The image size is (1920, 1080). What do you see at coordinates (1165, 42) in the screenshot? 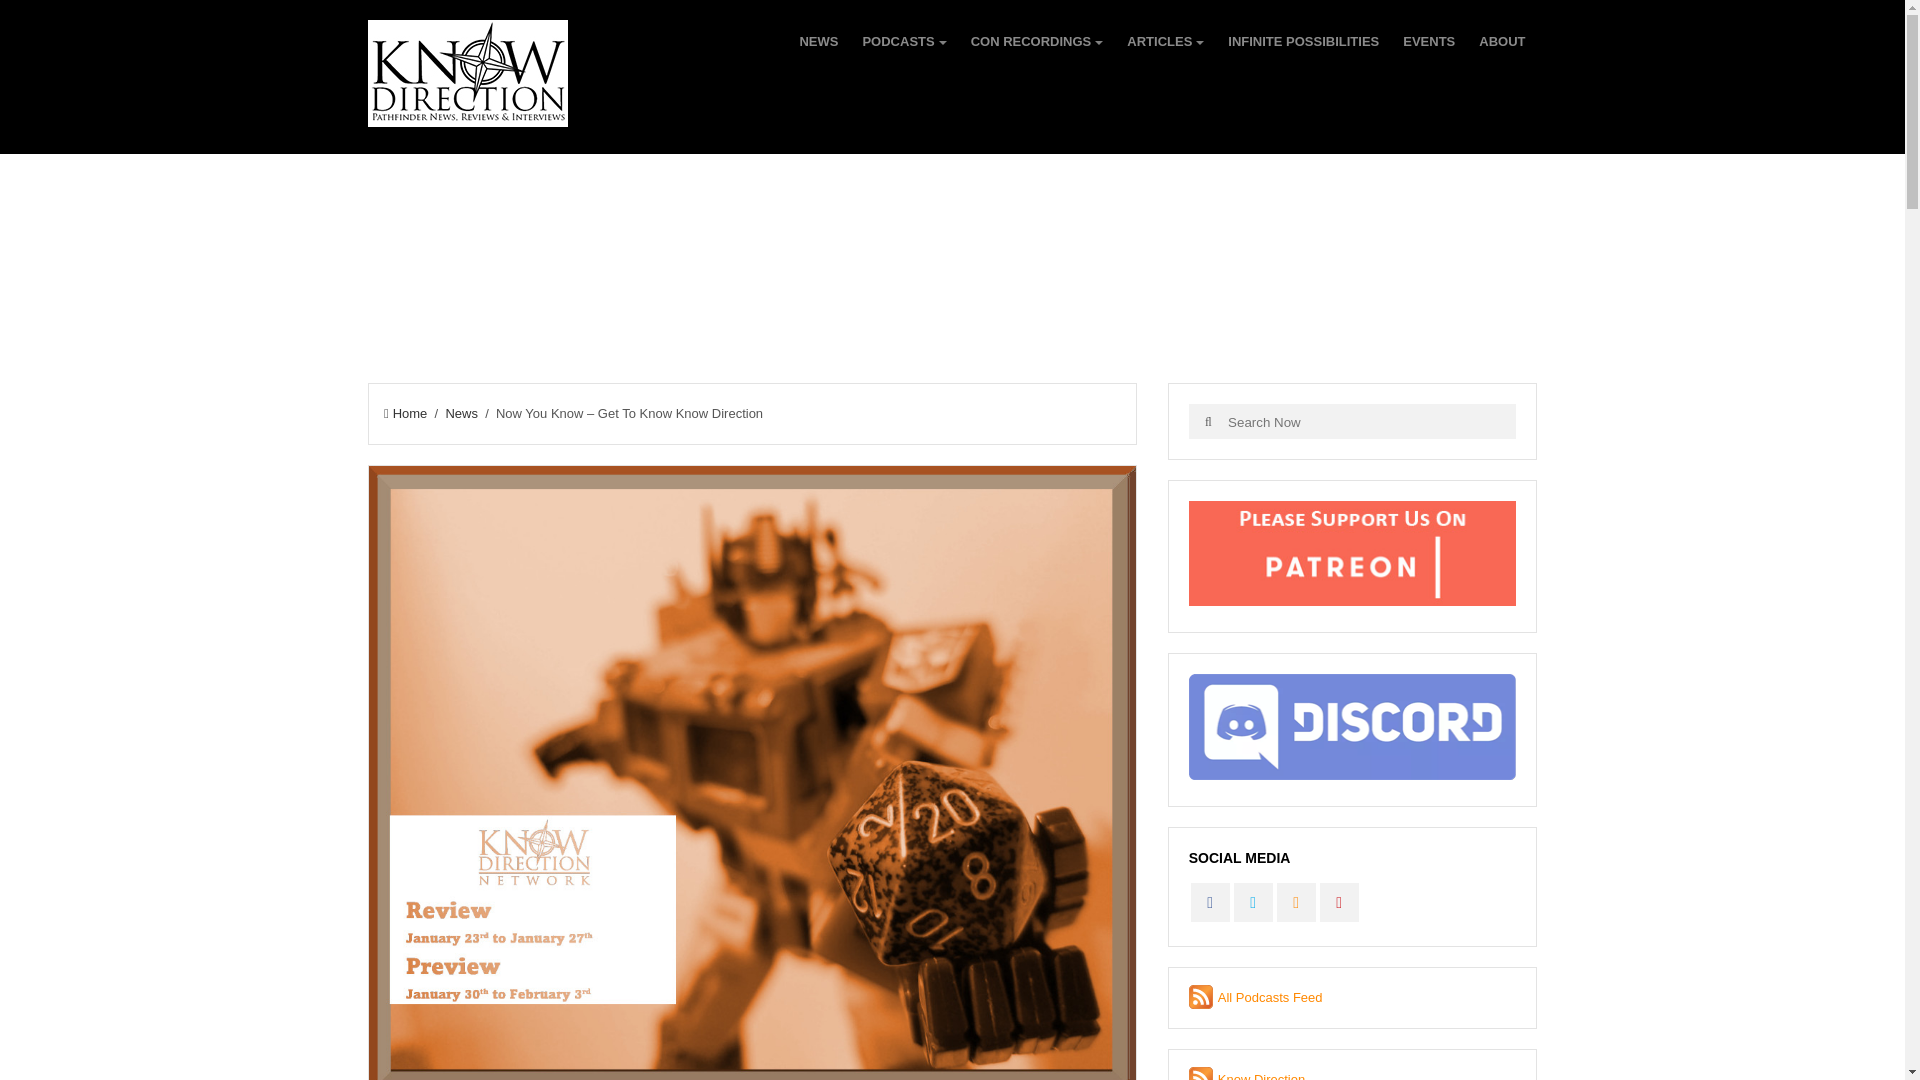
I see `ARTICLES` at bounding box center [1165, 42].